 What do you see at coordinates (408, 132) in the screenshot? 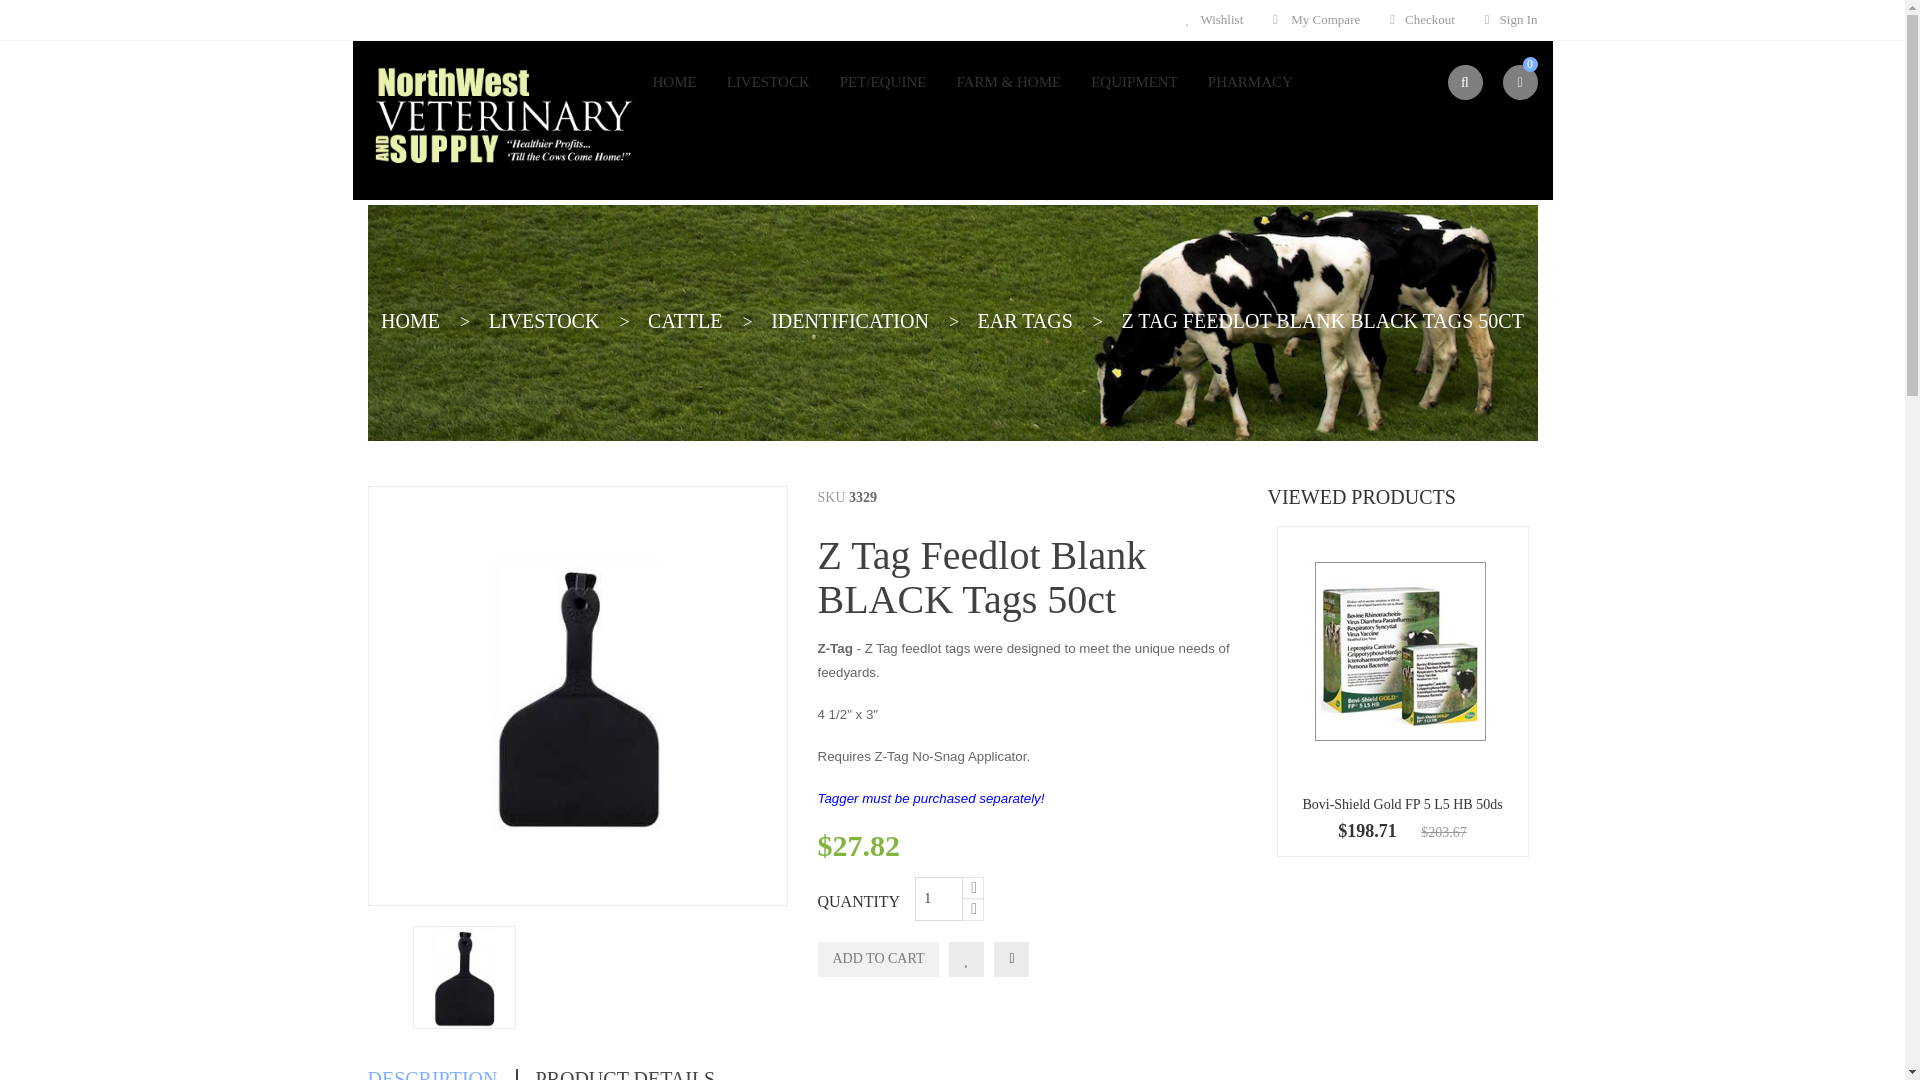
I see `SWINE` at bounding box center [408, 132].